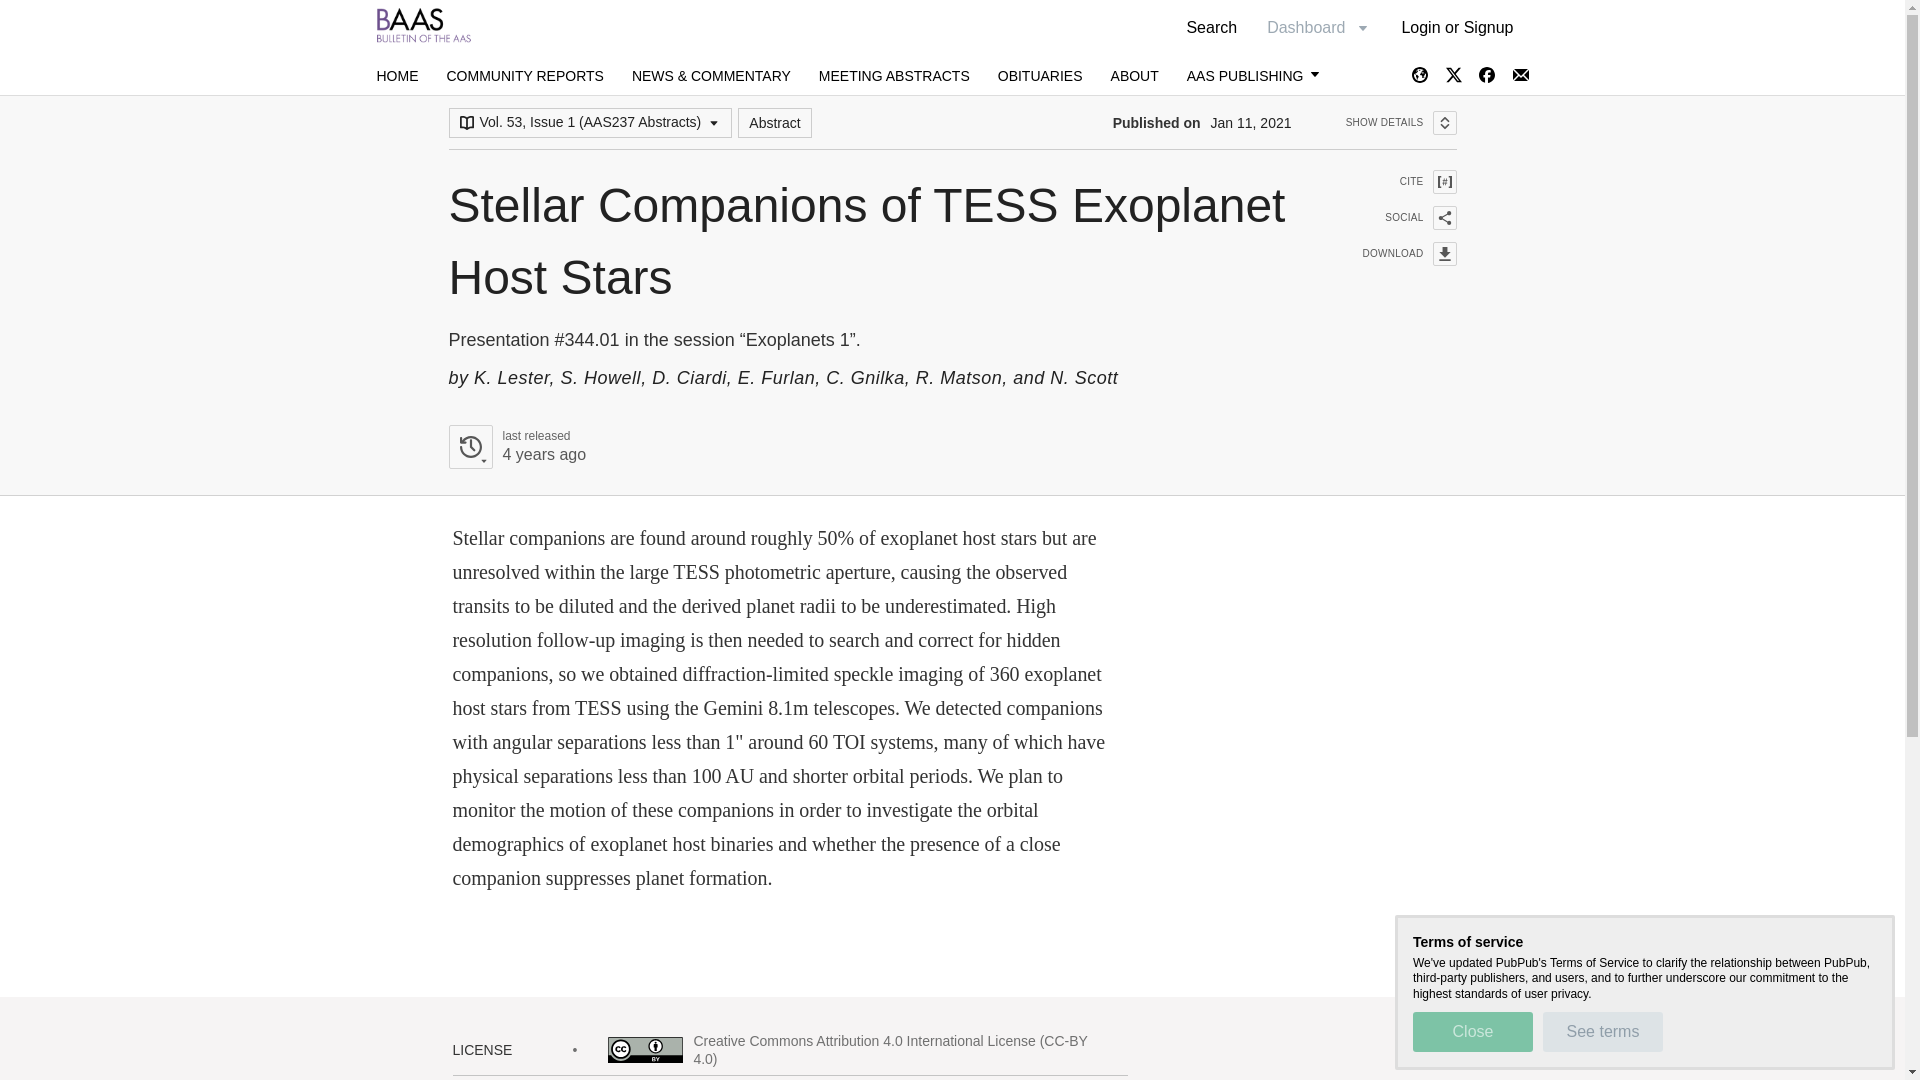 The image size is (1920, 1080). Describe the element at coordinates (1401, 123) in the screenshot. I see `Login or Signup` at that location.